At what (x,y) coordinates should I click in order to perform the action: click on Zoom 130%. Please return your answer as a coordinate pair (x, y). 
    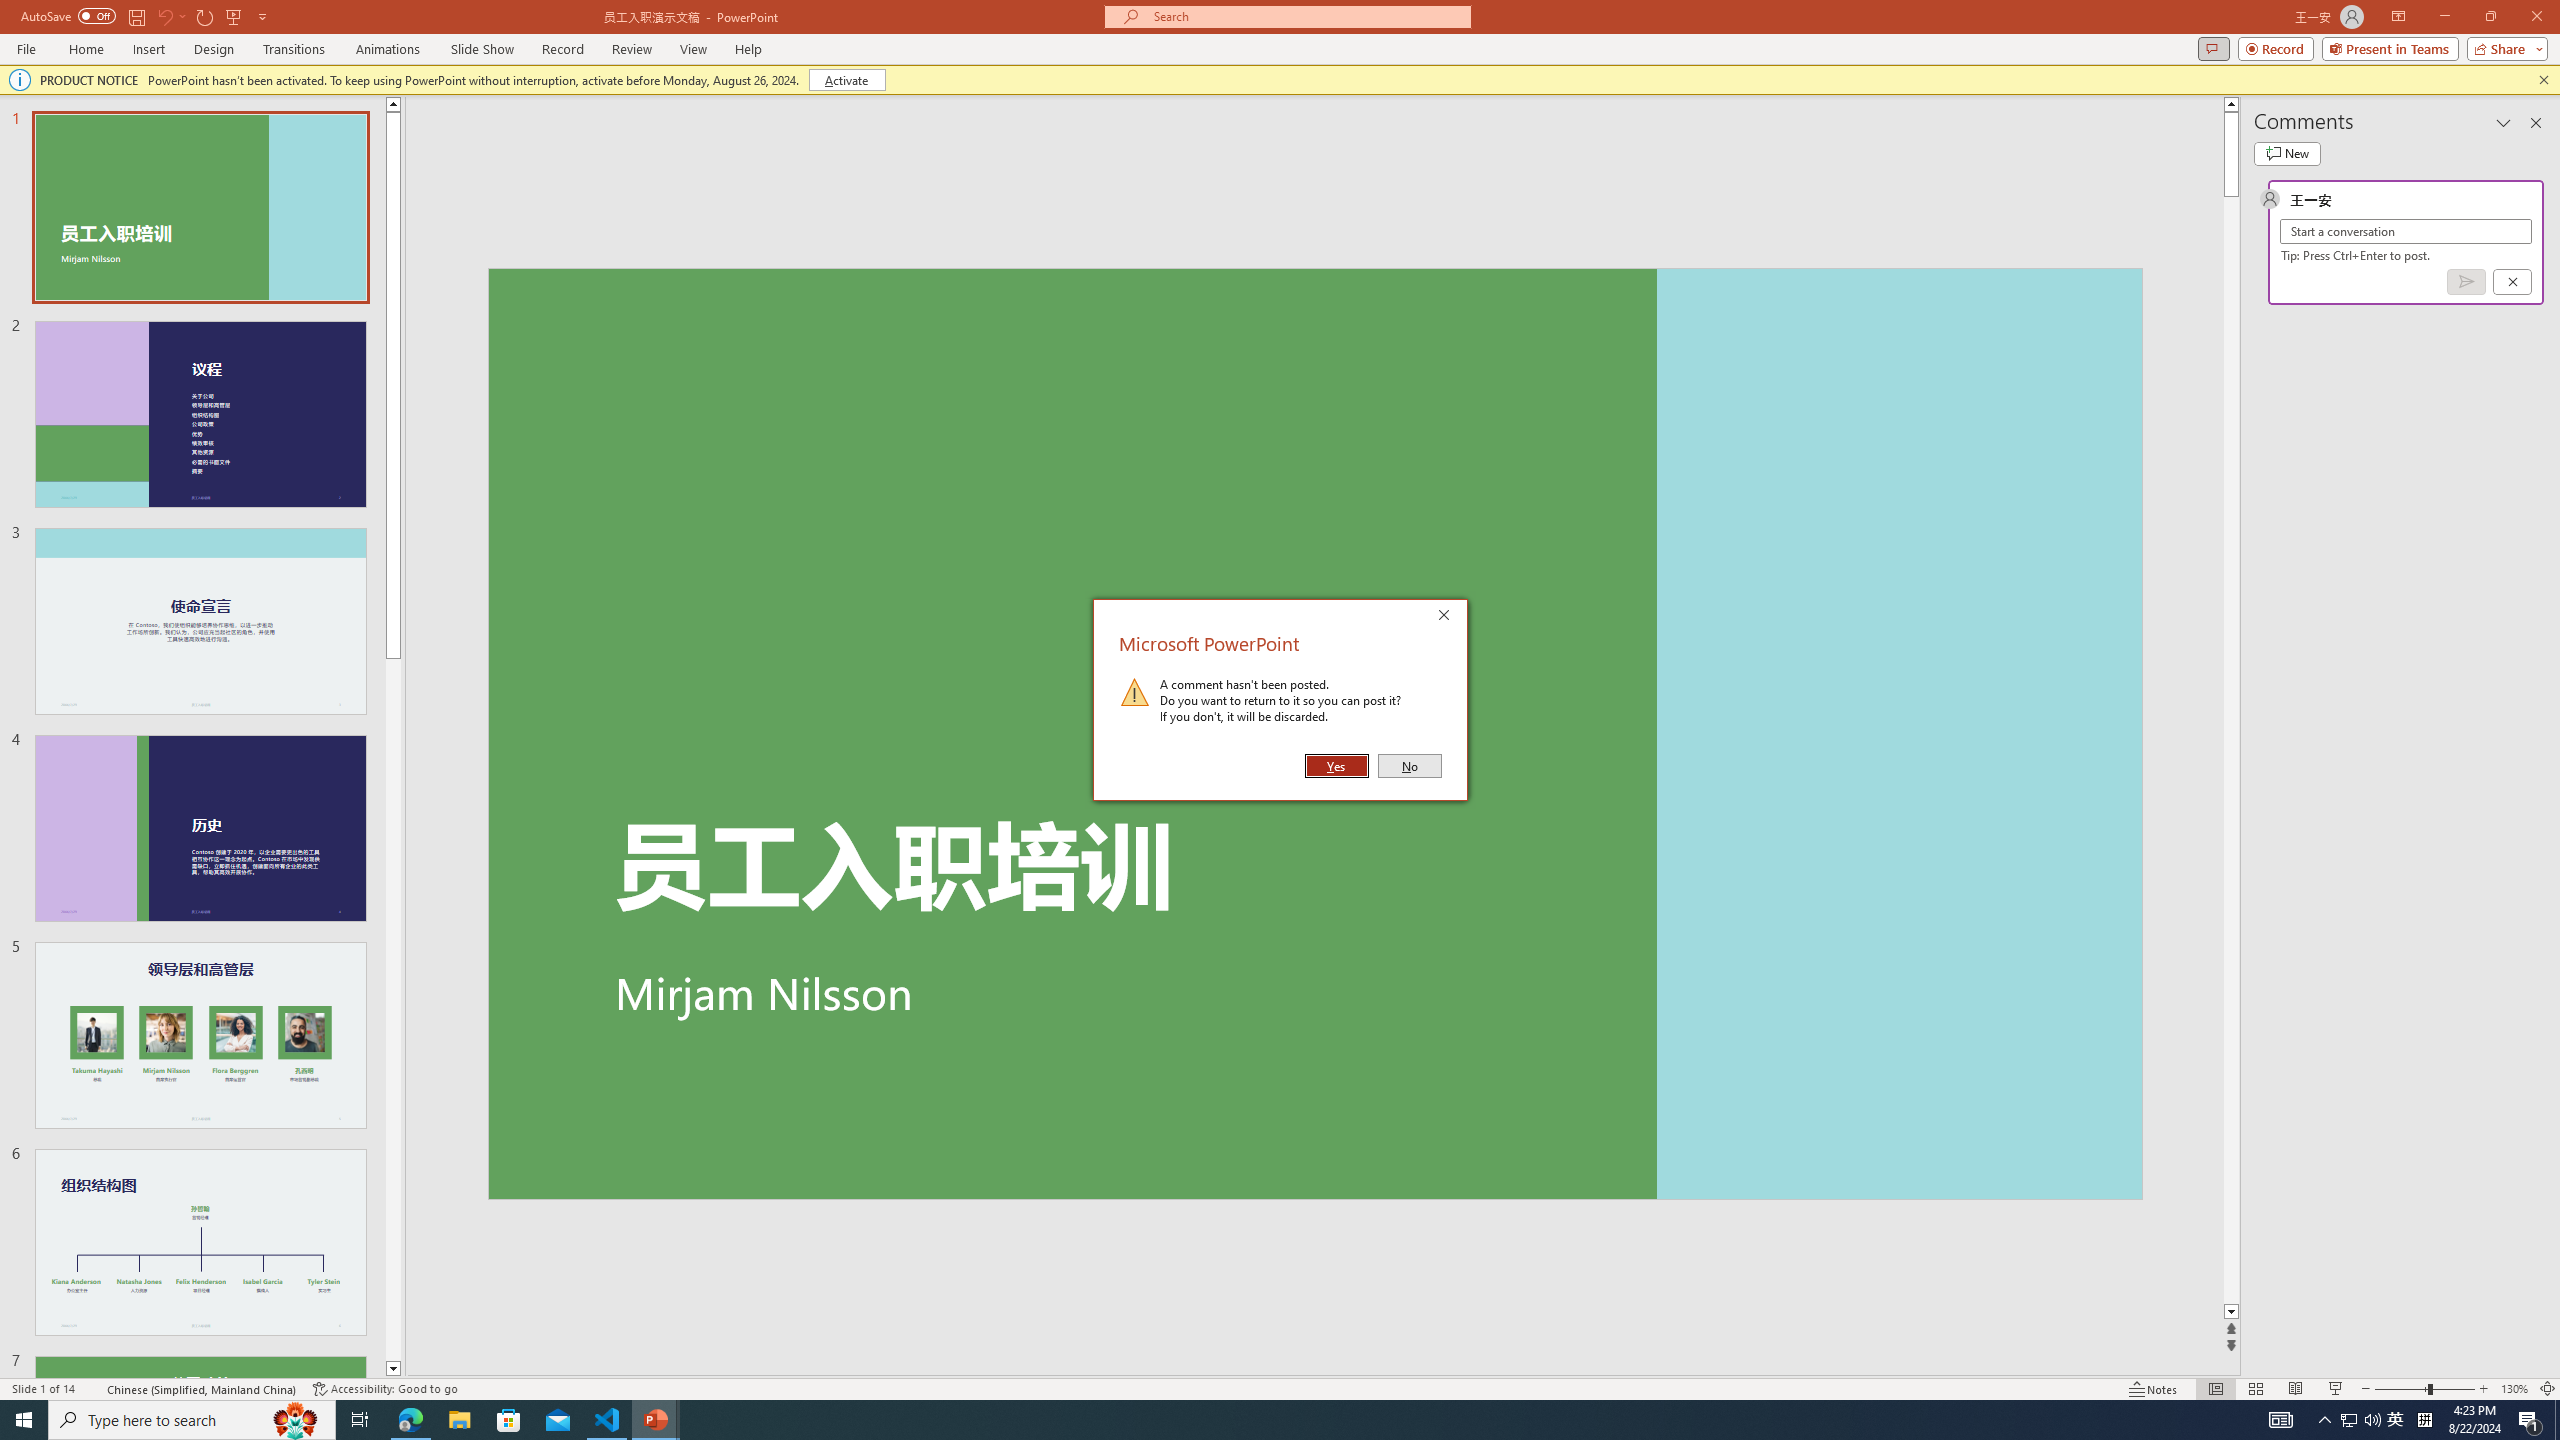
    Looking at the image, I should click on (2514, 1389).